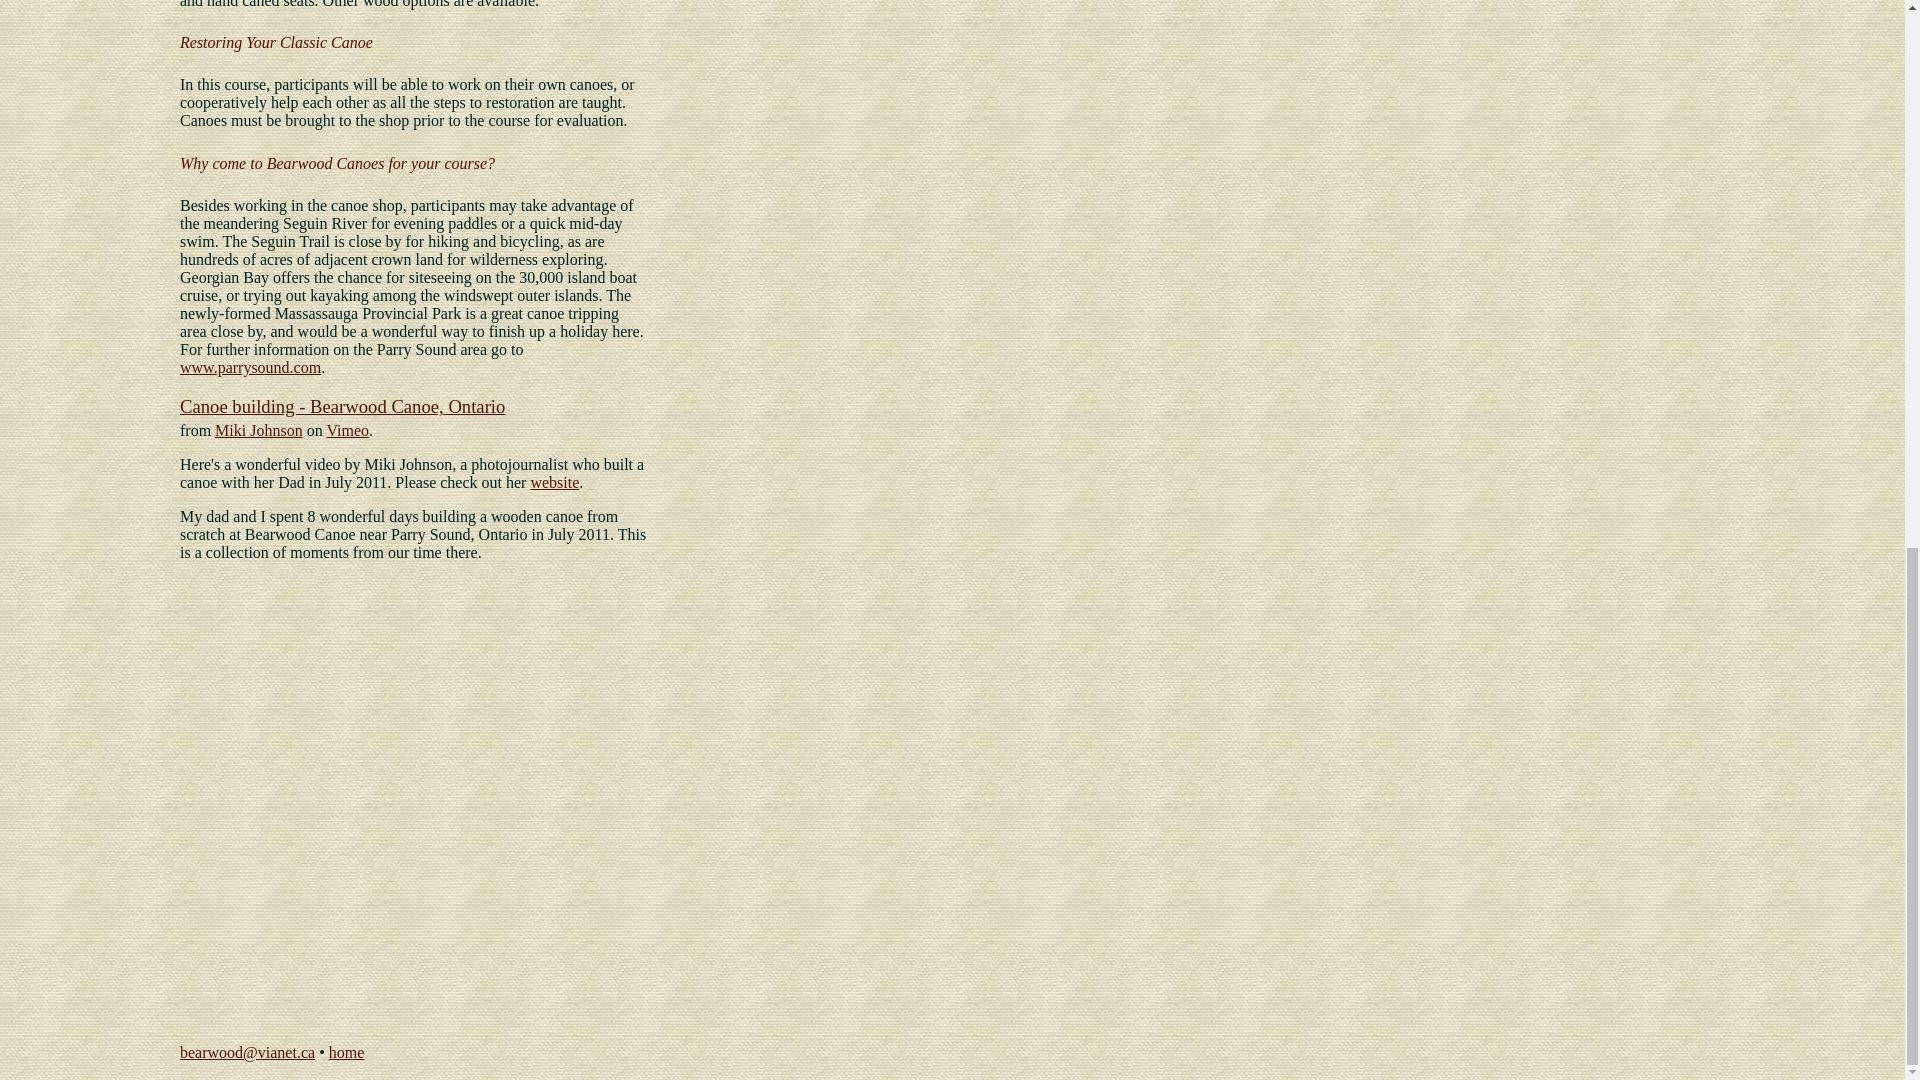 This screenshot has width=1920, height=1080. I want to click on home, so click(346, 1052).